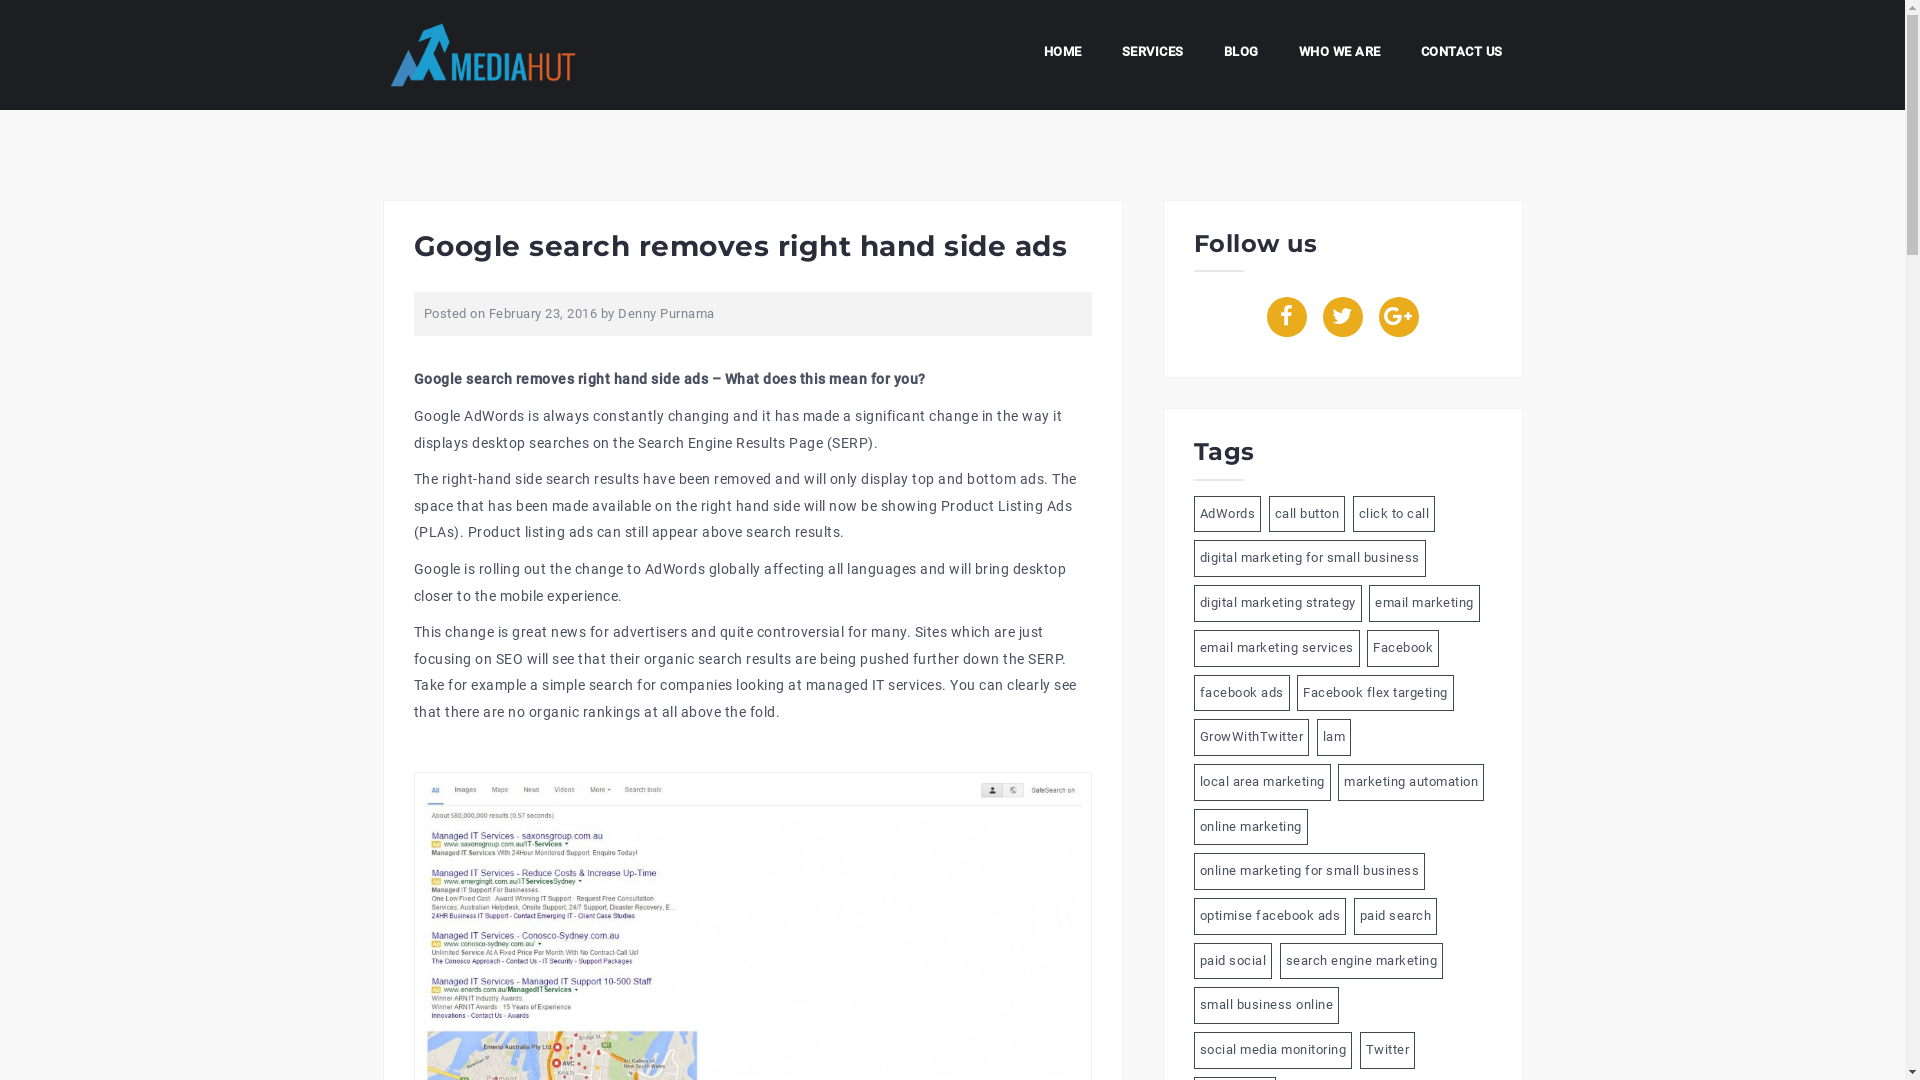 This screenshot has width=1920, height=1080. Describe the element at coordinates (1252, 738) in the screenshot. I see `GrowWithTwitter` at that location.